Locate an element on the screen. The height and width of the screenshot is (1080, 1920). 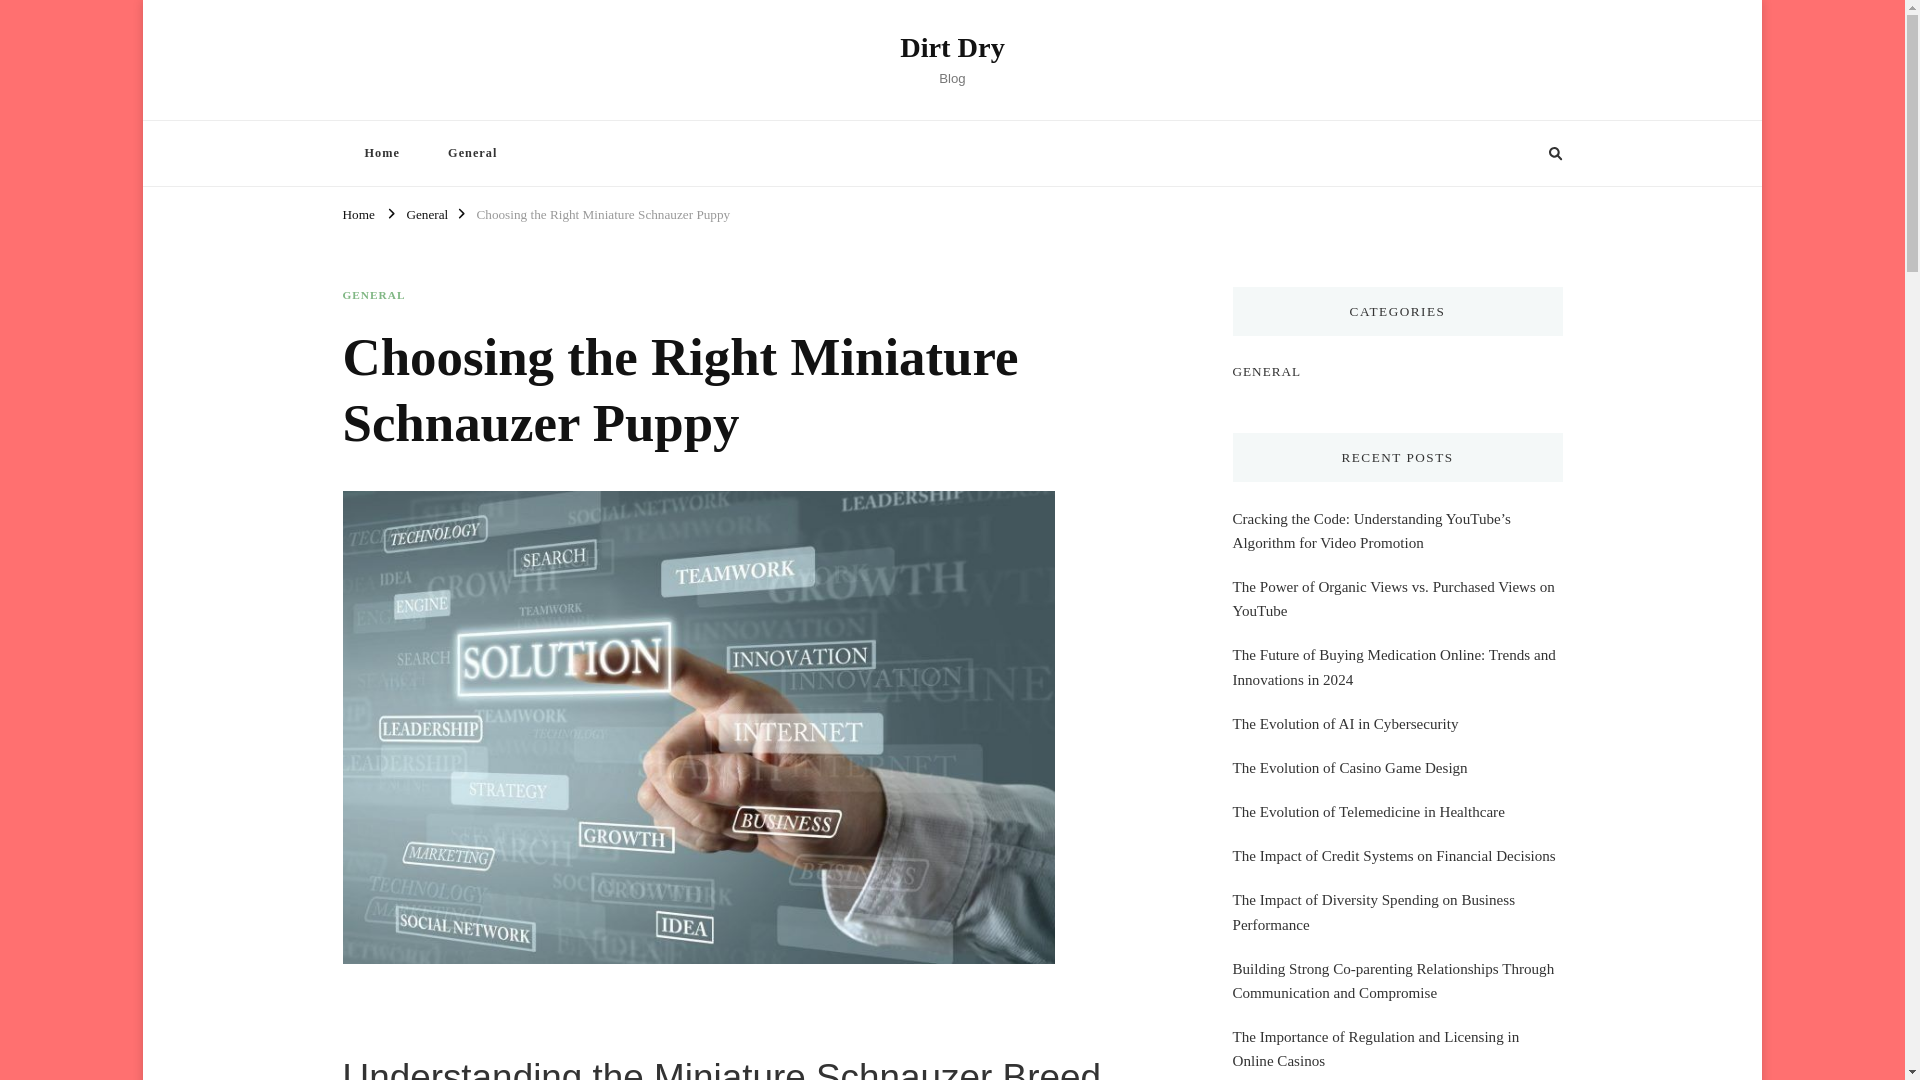
The Power of Organic Views vs. Purchased Views on YouTube is located at coordinates (1397, 598).